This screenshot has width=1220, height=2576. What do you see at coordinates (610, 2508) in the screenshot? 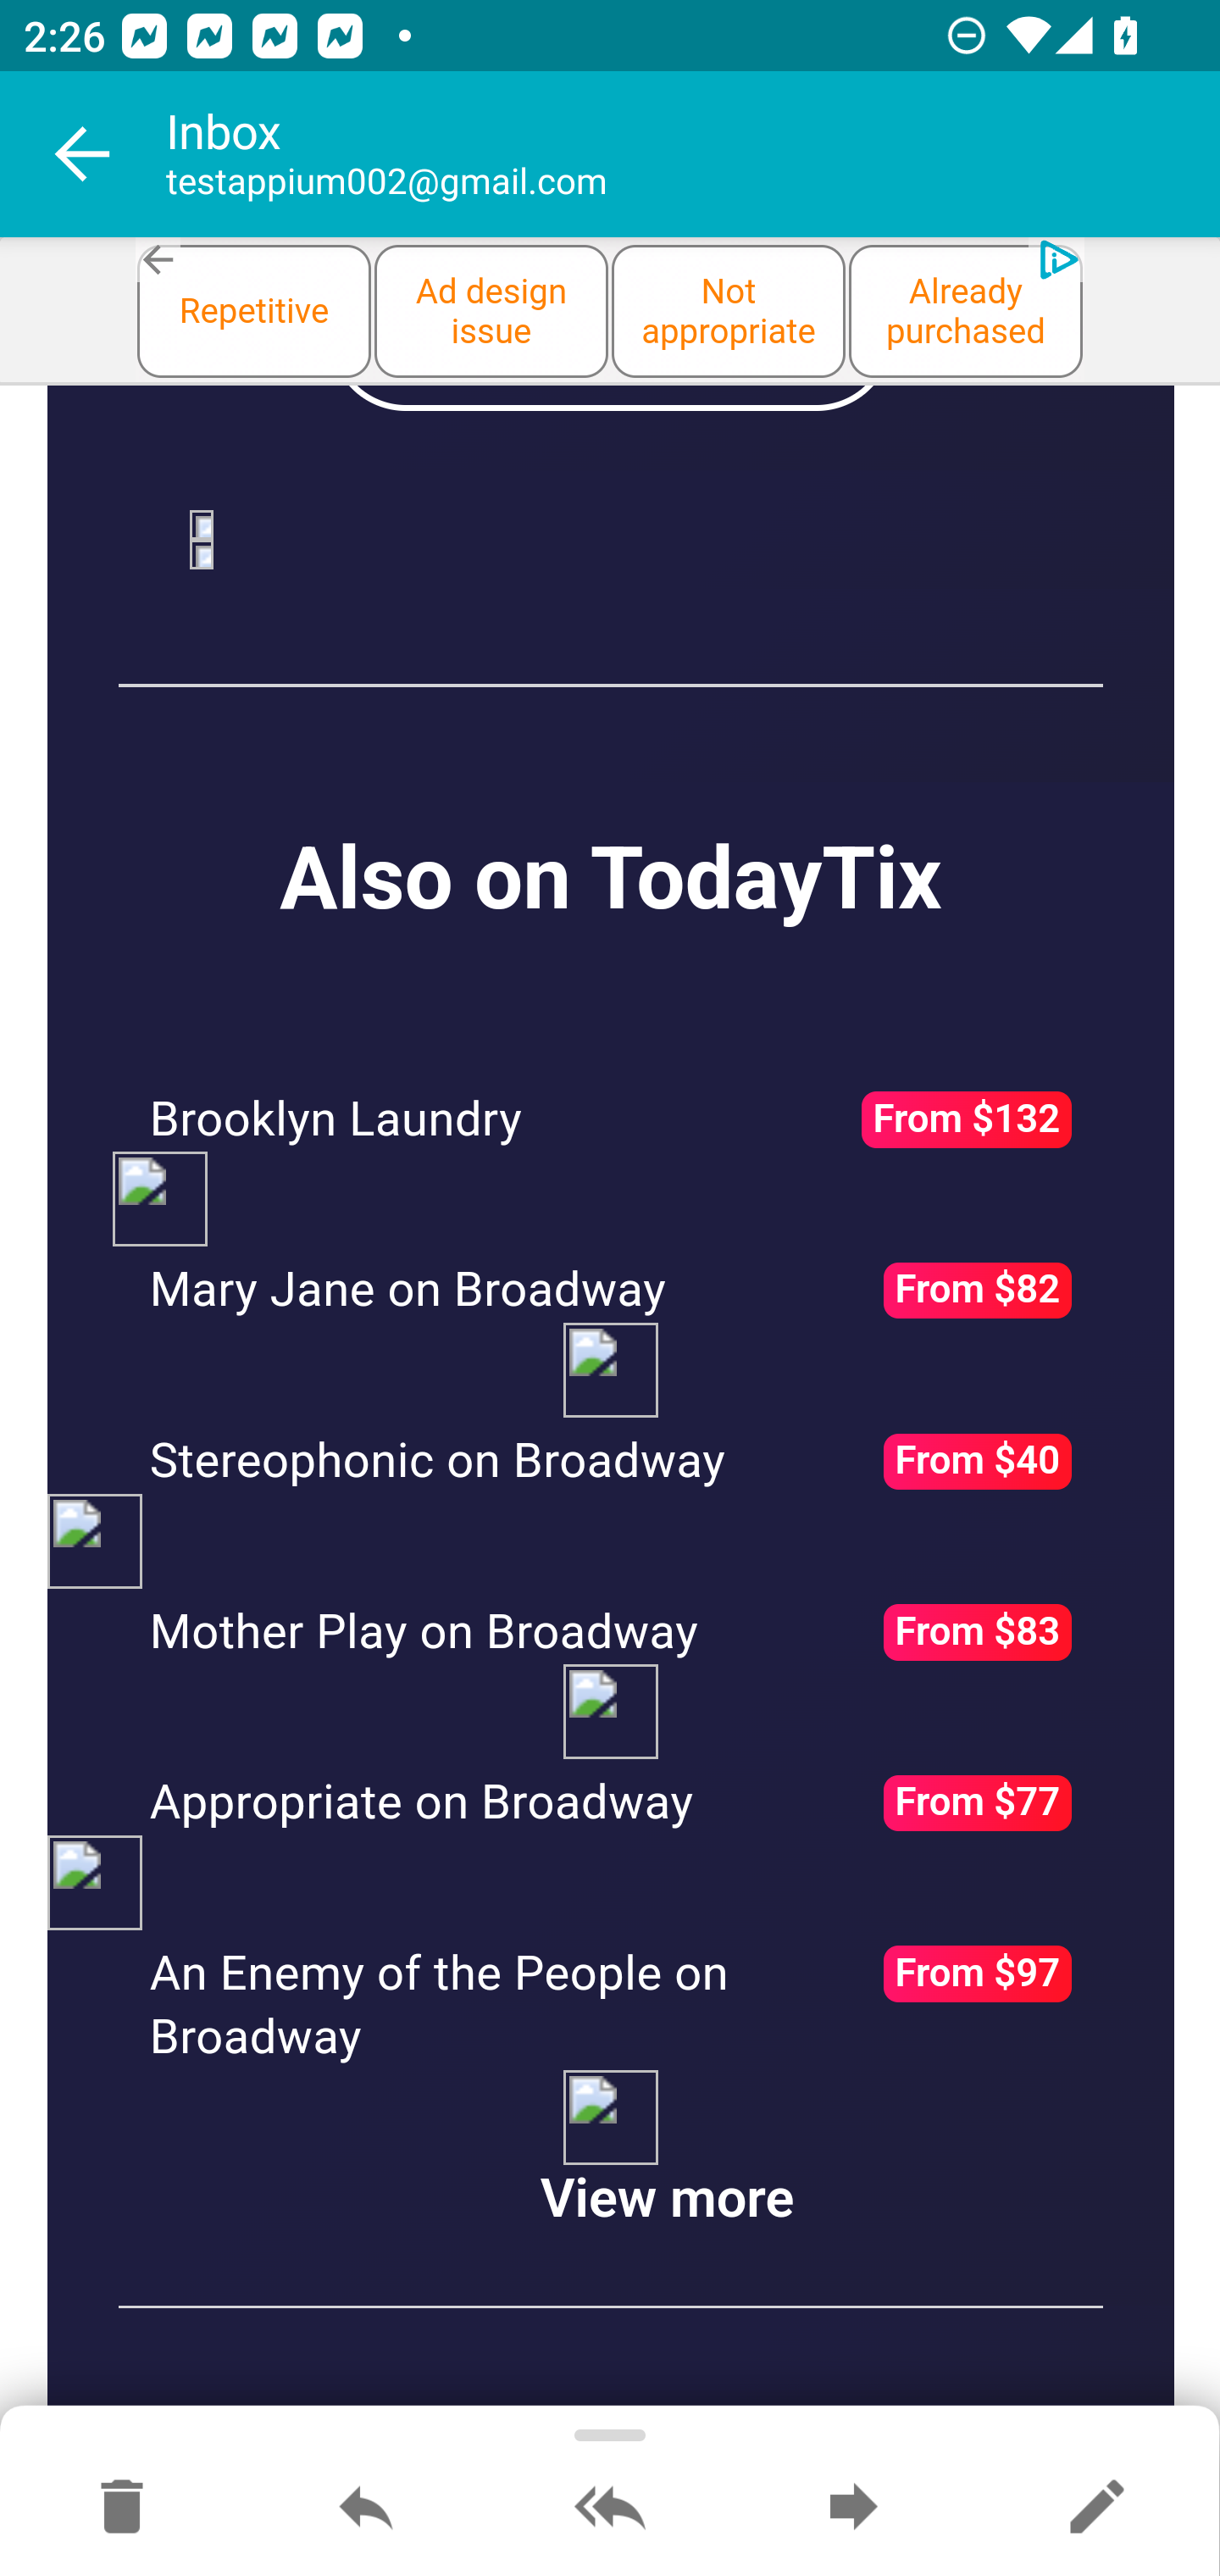
I see `Reply all` at bounding box center [610, 2508].